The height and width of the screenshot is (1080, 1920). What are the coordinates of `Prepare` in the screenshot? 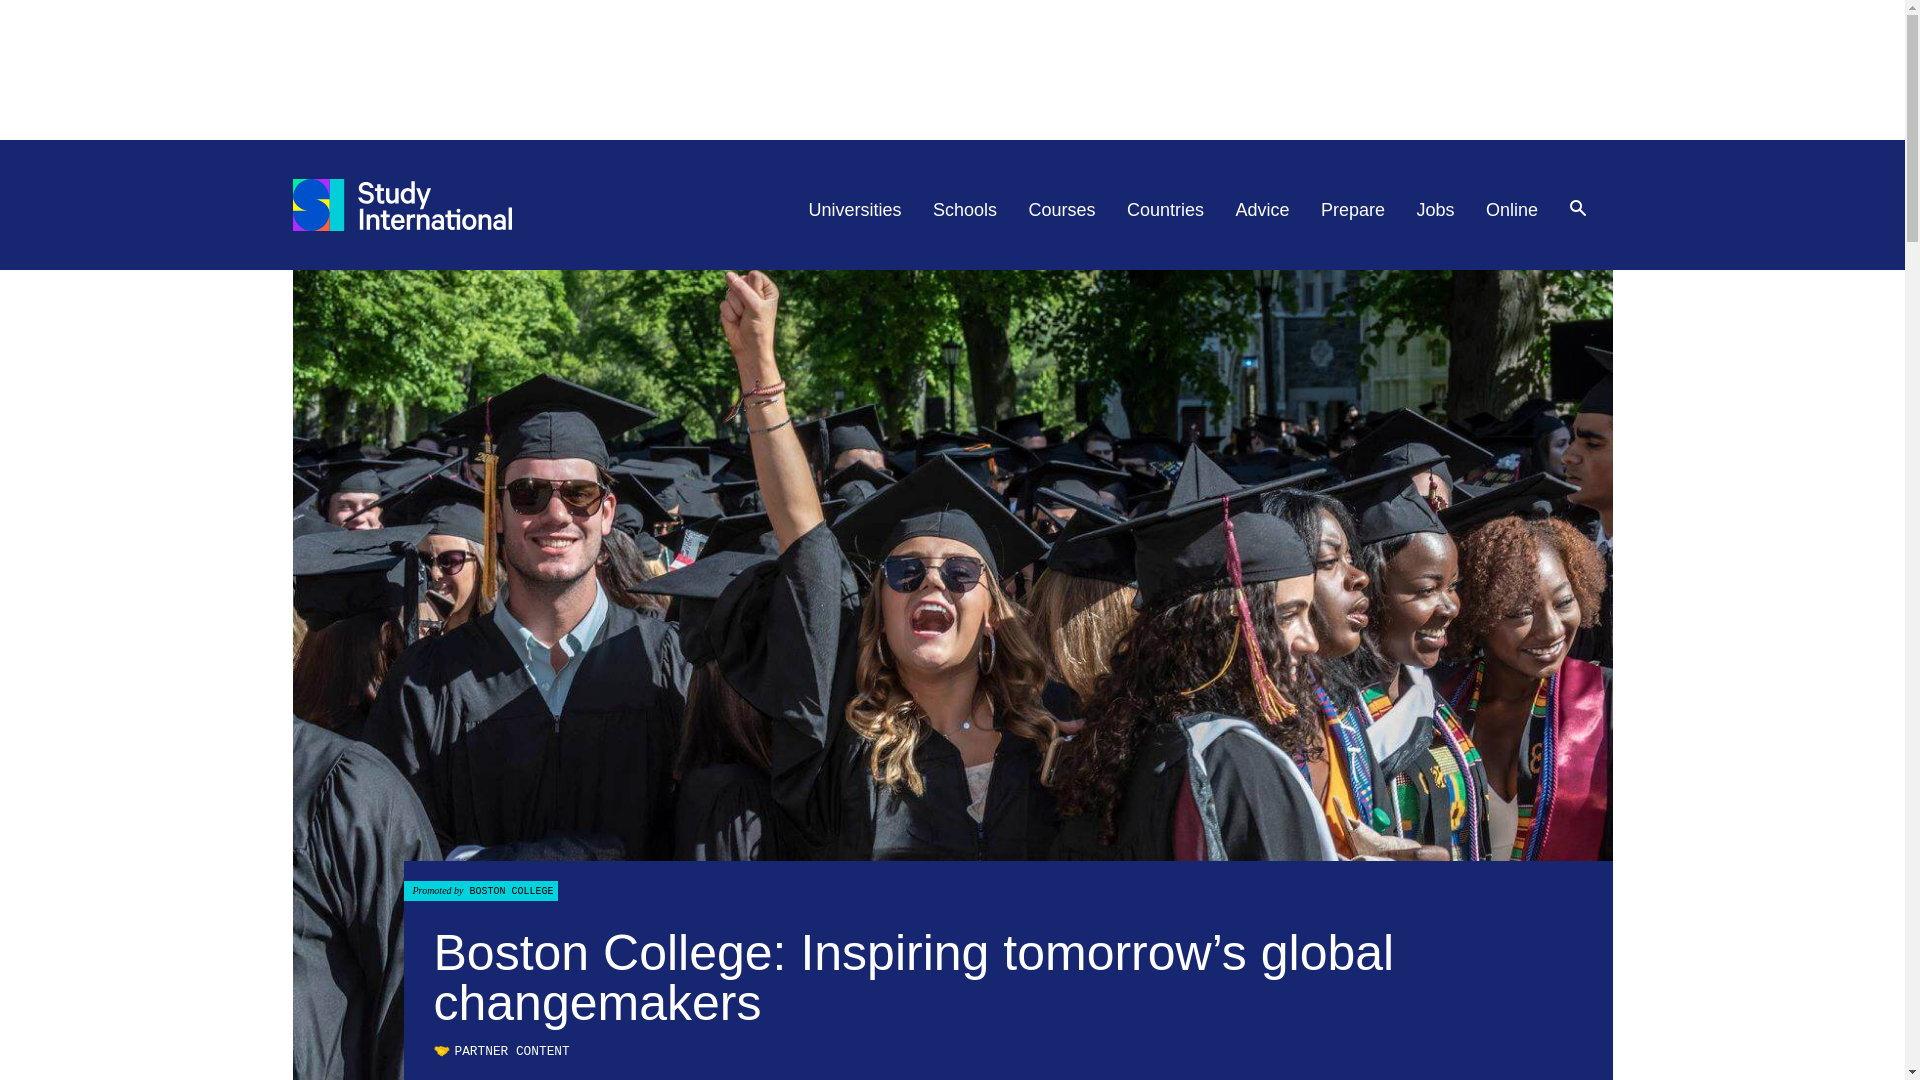 It's located at (1352, 210).